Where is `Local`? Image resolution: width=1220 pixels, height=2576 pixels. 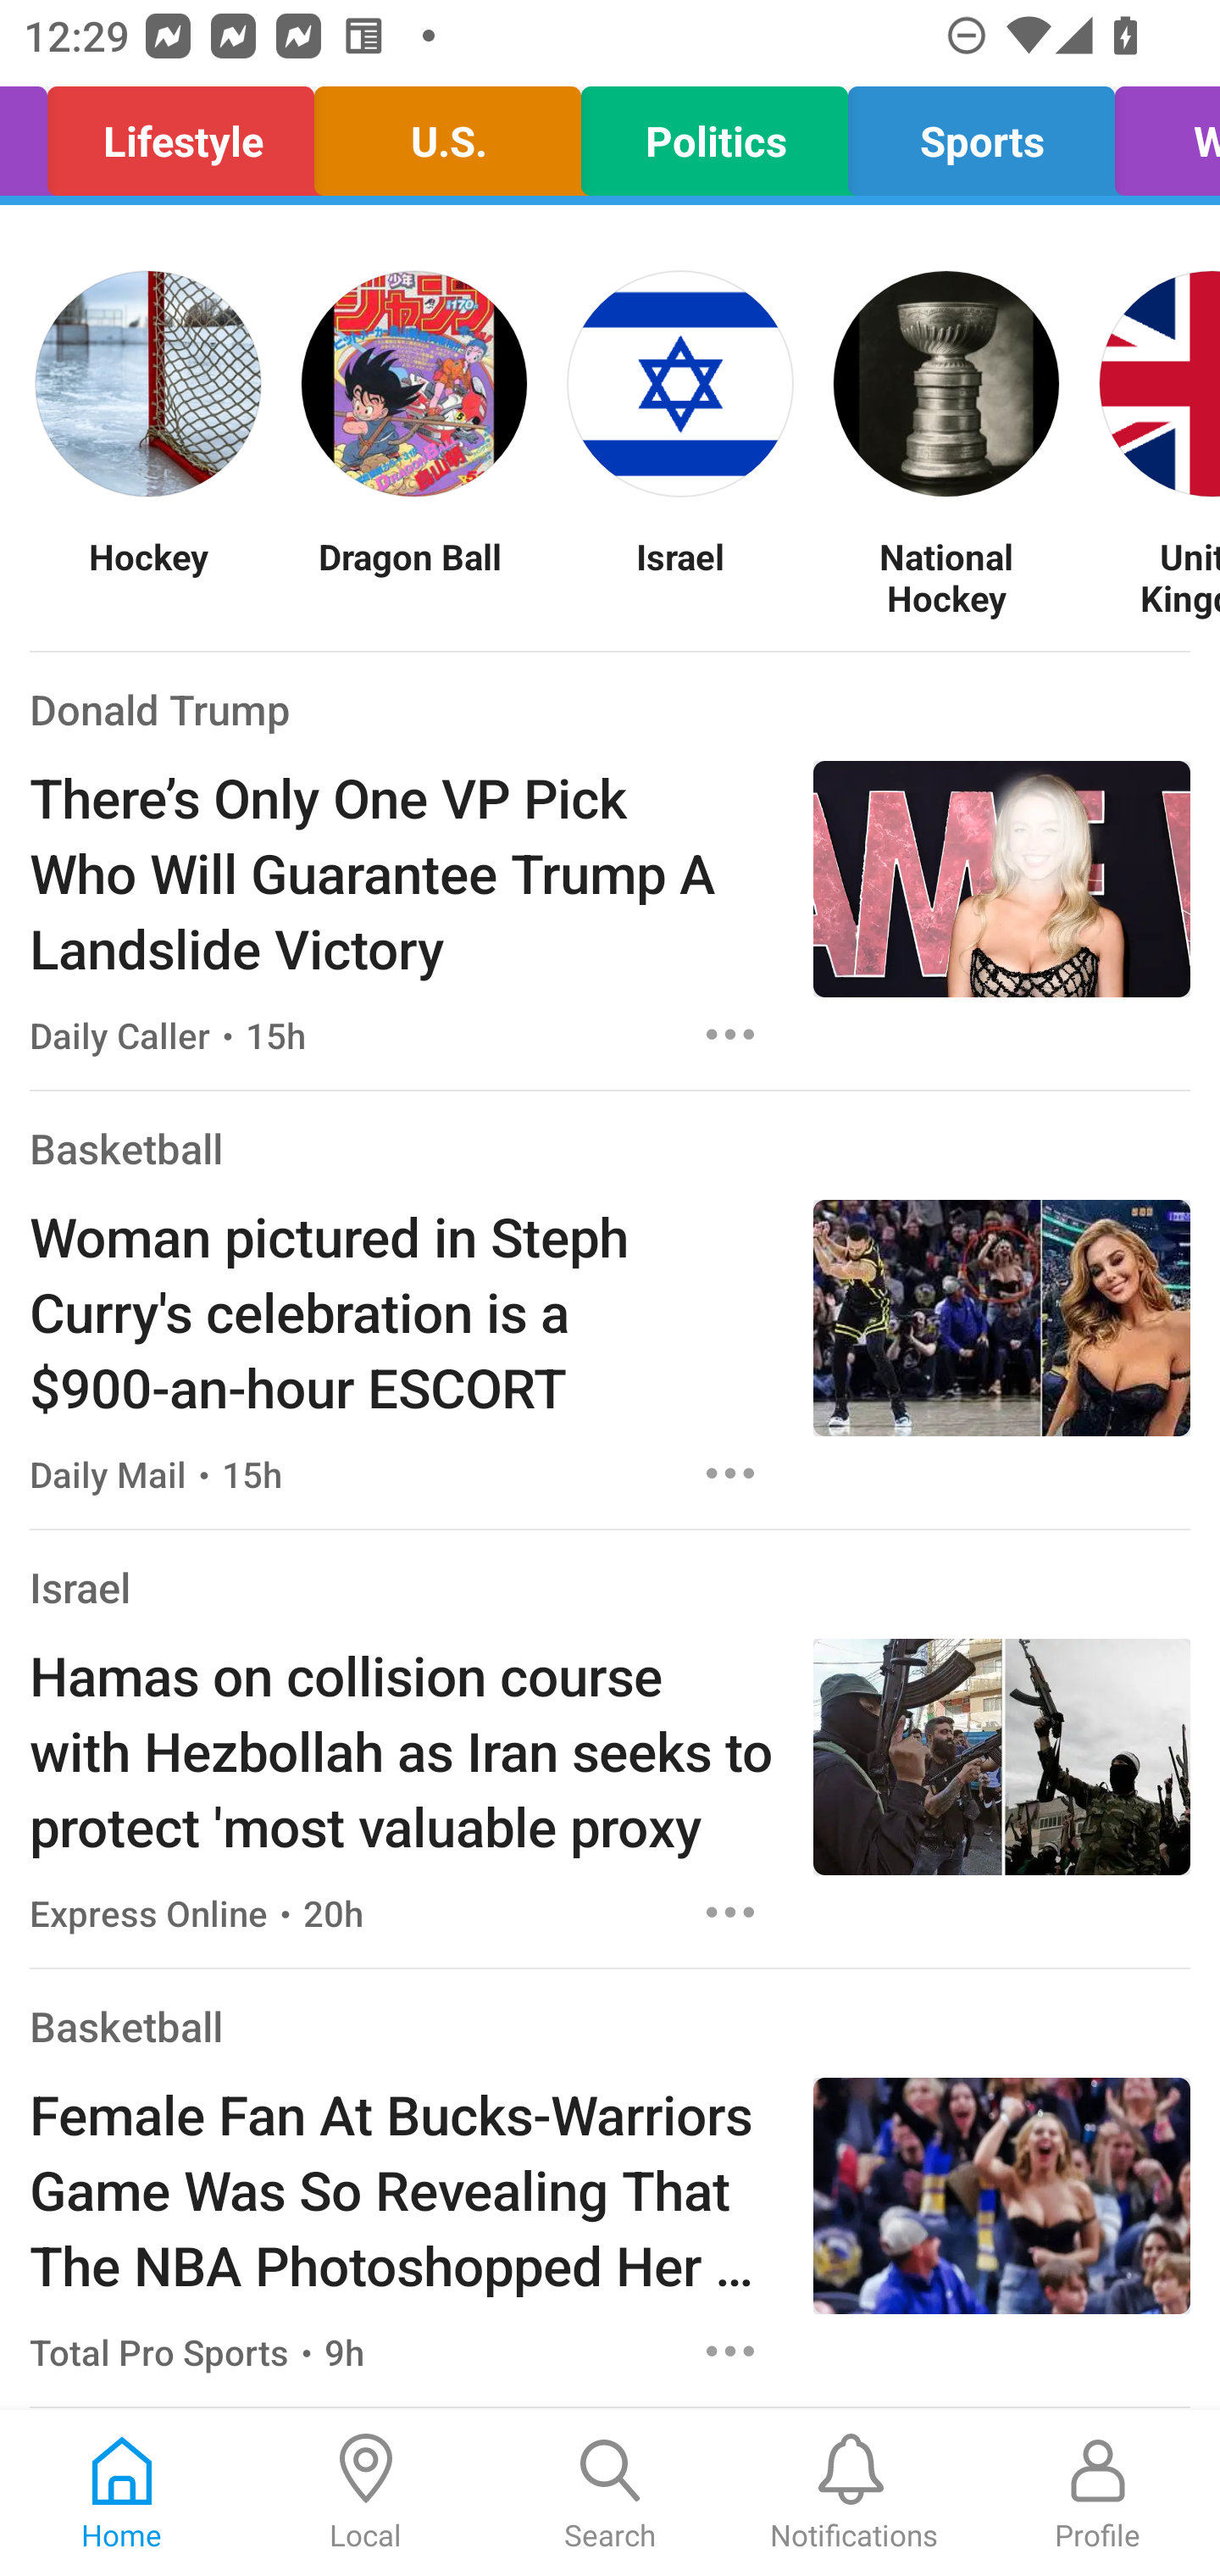
Local is located at coordinates (366, 2493).